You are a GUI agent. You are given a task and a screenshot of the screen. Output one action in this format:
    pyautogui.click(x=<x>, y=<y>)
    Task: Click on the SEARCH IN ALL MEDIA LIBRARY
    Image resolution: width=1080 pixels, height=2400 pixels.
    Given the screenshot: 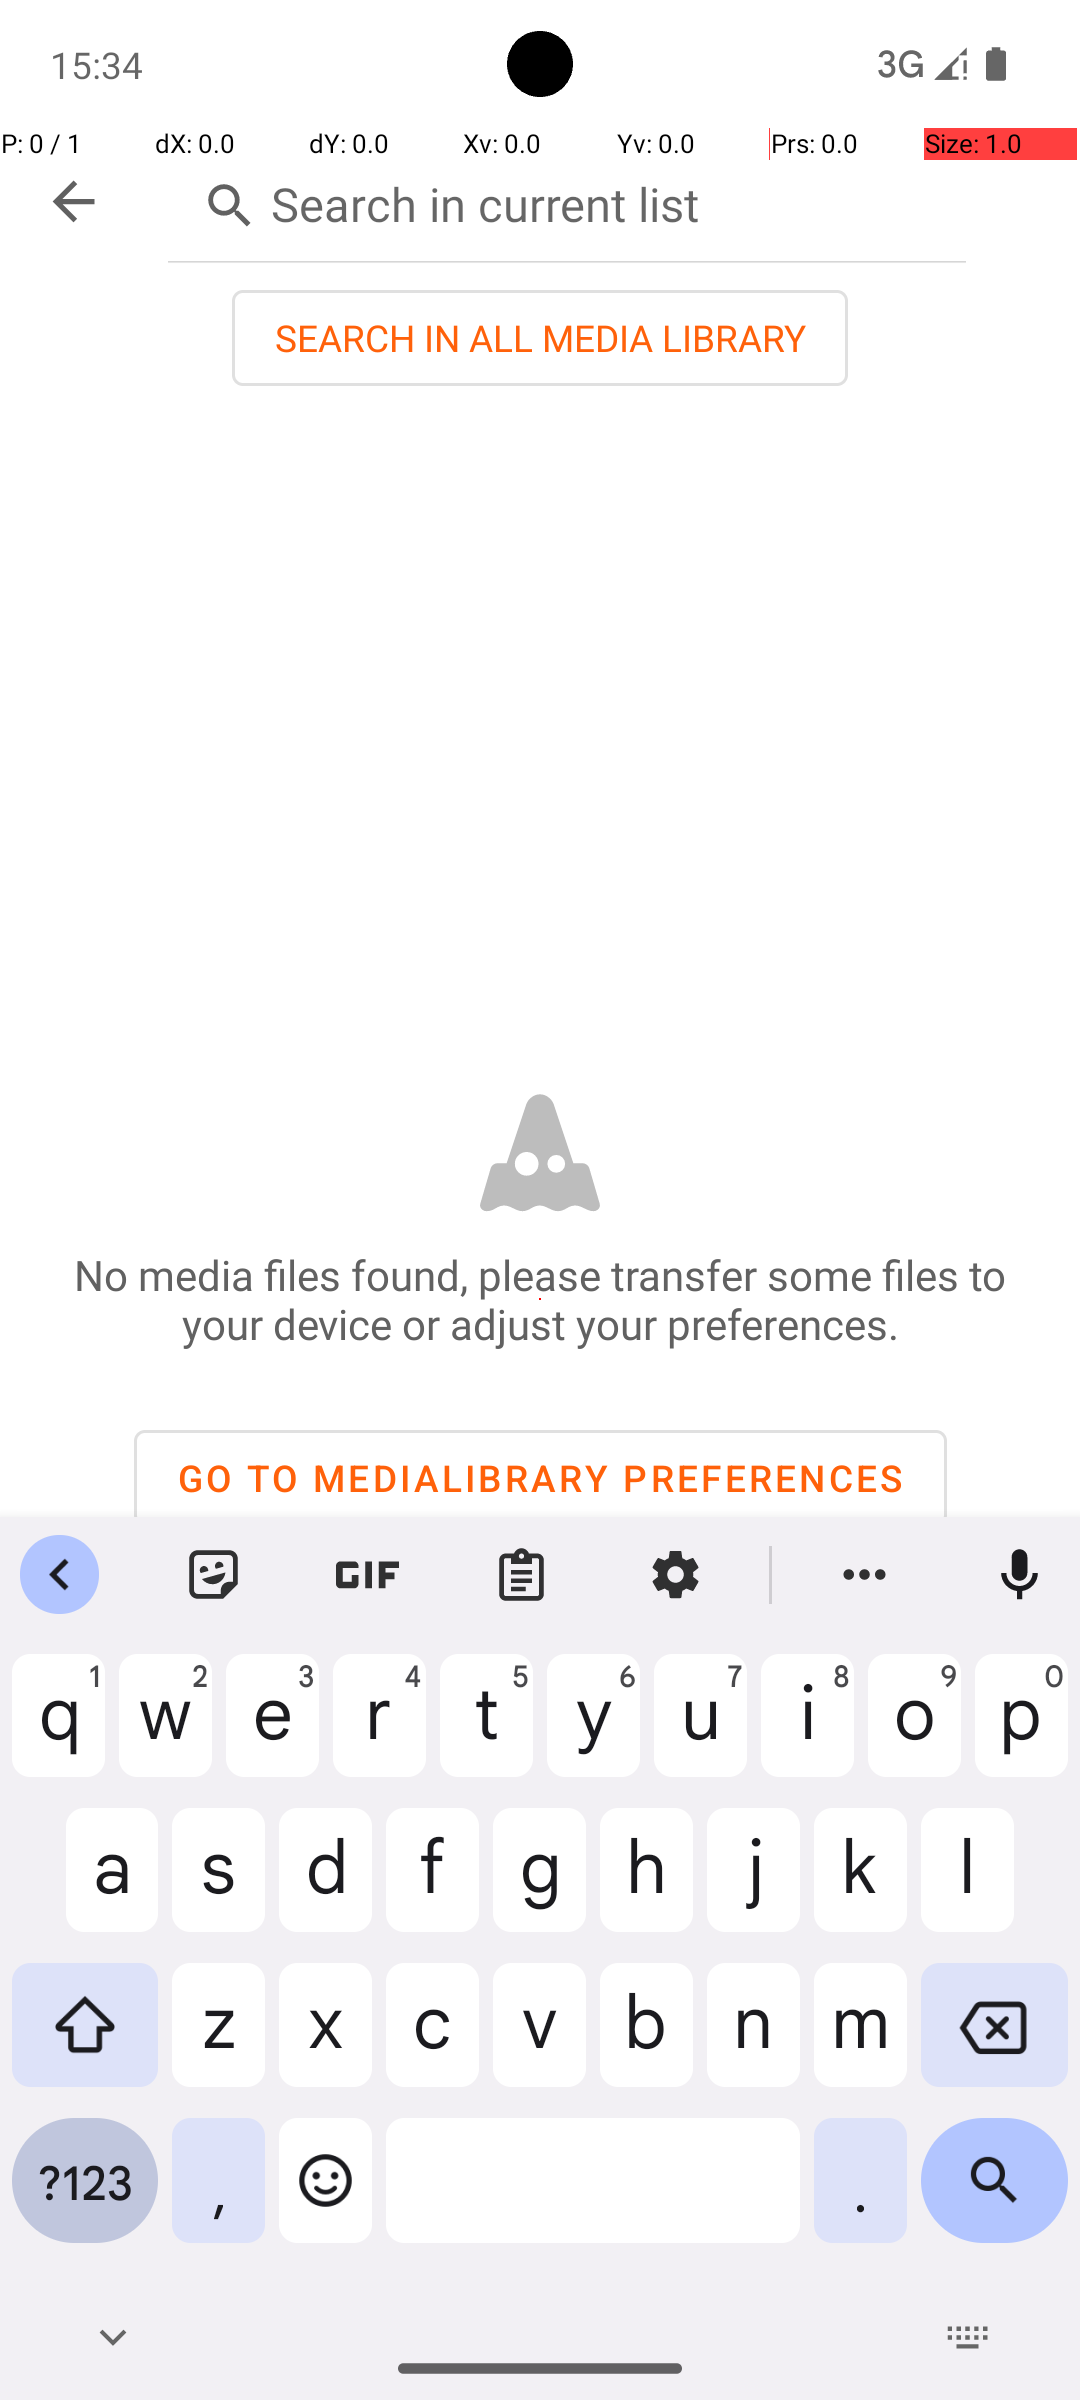 What is the action you would take?
    pyautogui.click(x=540, y=338)
    